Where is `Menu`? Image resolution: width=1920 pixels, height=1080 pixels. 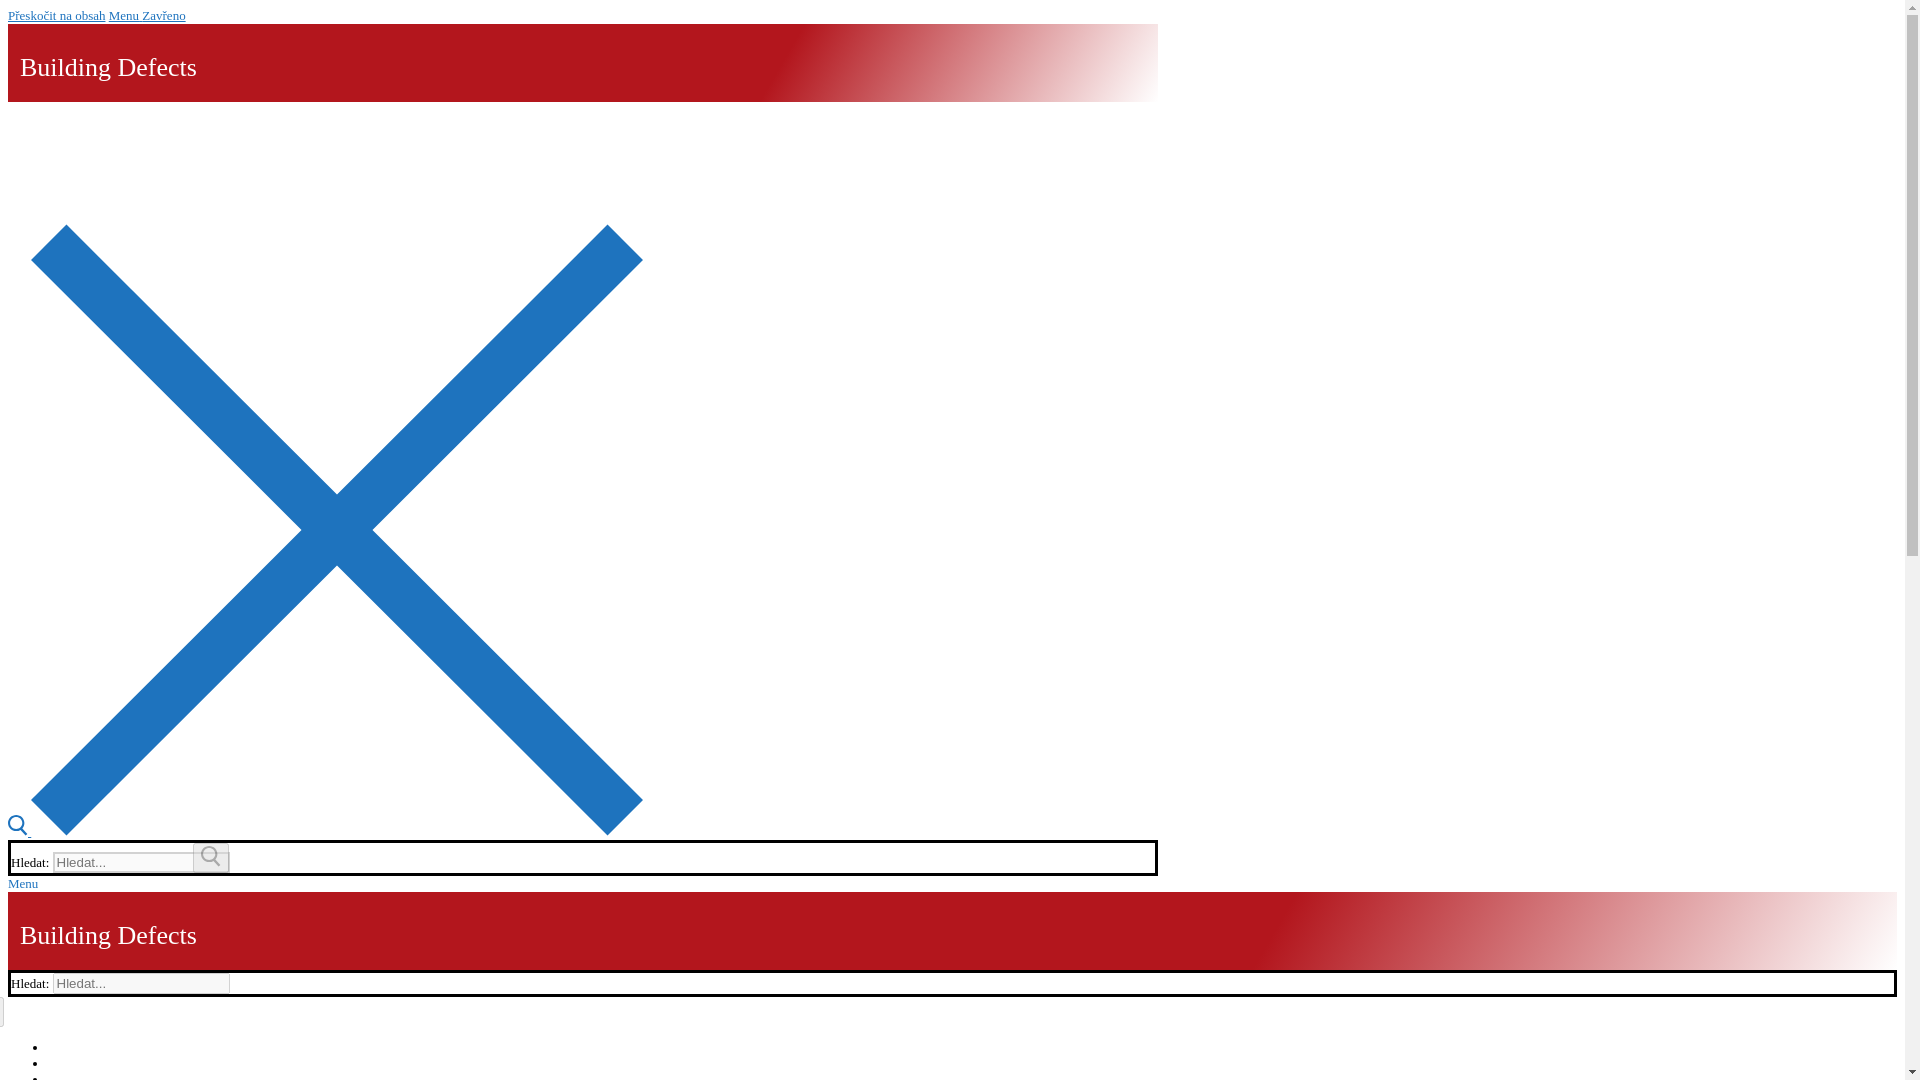
Menu is located at coordinates (22, 883).